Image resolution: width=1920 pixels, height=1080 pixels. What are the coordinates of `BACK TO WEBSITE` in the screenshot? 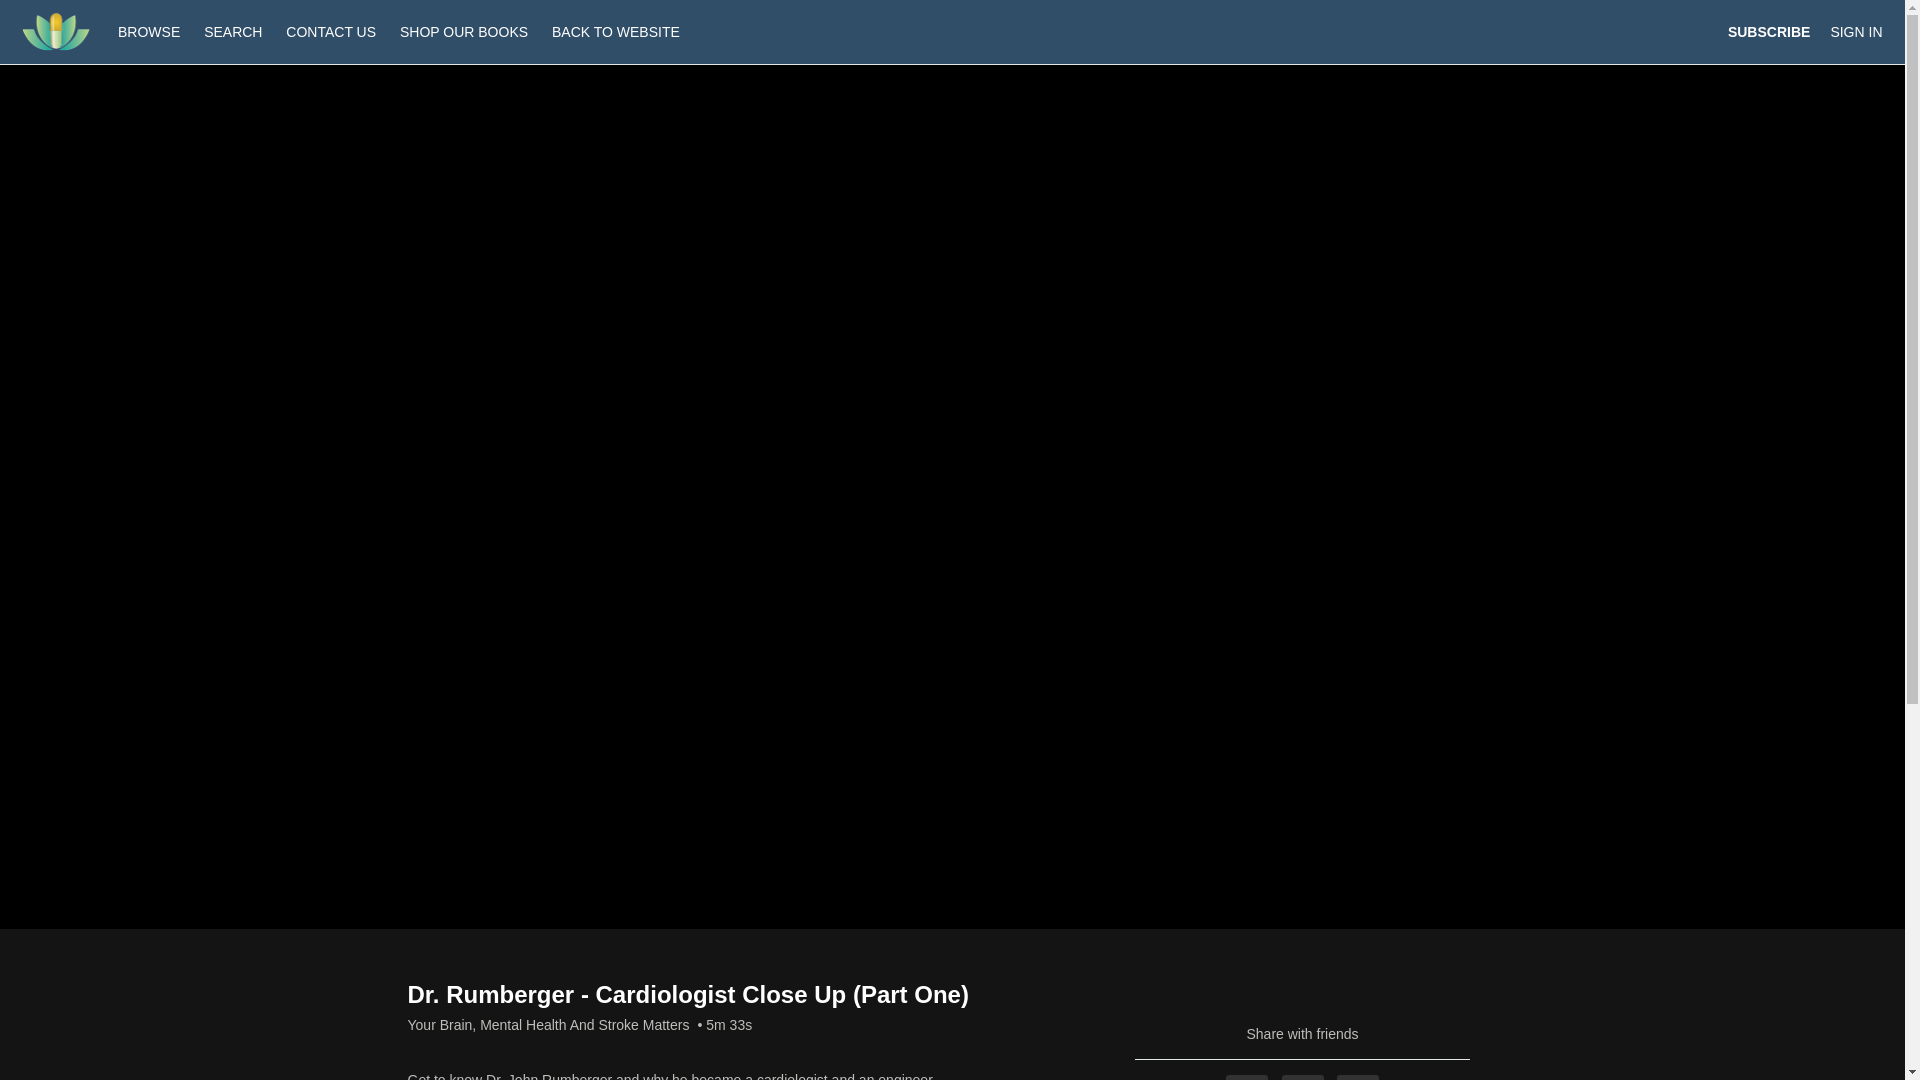 It's located at (615, 31).